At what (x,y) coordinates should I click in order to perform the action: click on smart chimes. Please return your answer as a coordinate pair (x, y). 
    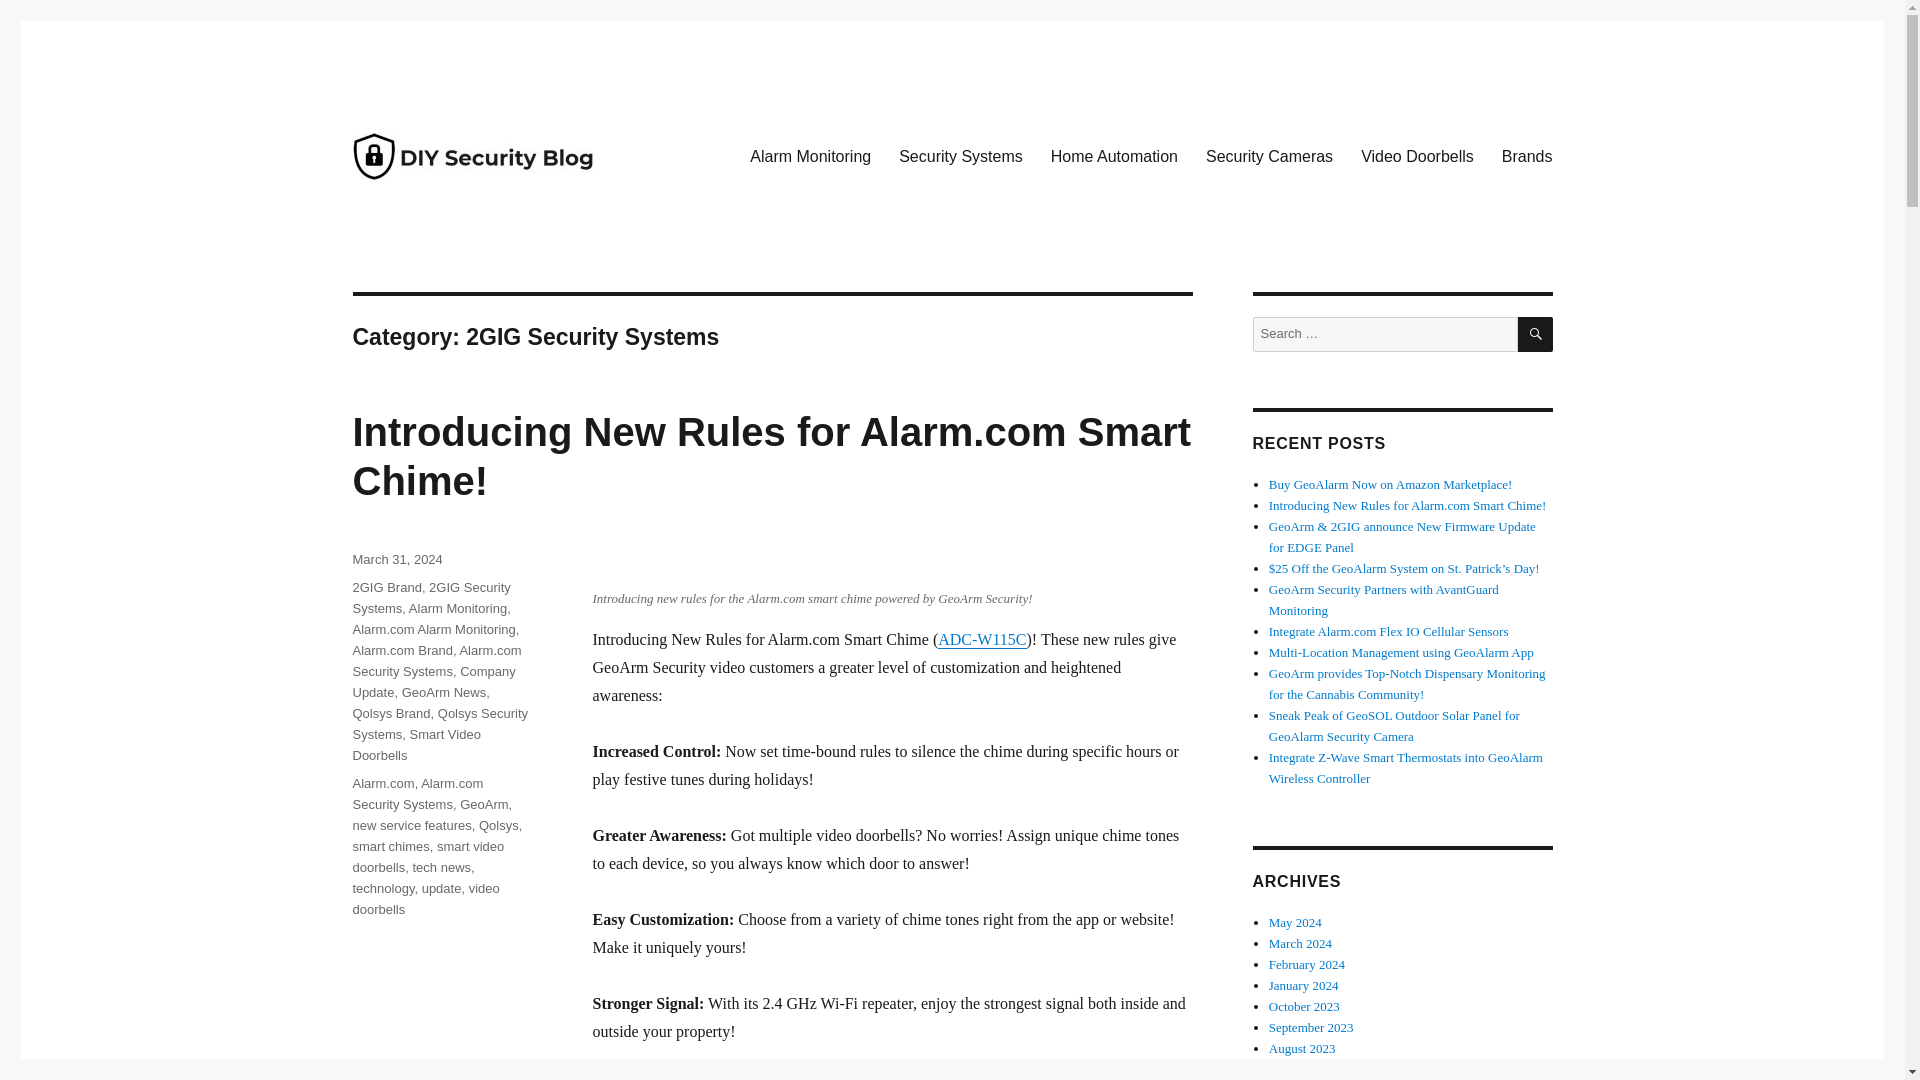
    Looking at the image, I should click on (390, 846).